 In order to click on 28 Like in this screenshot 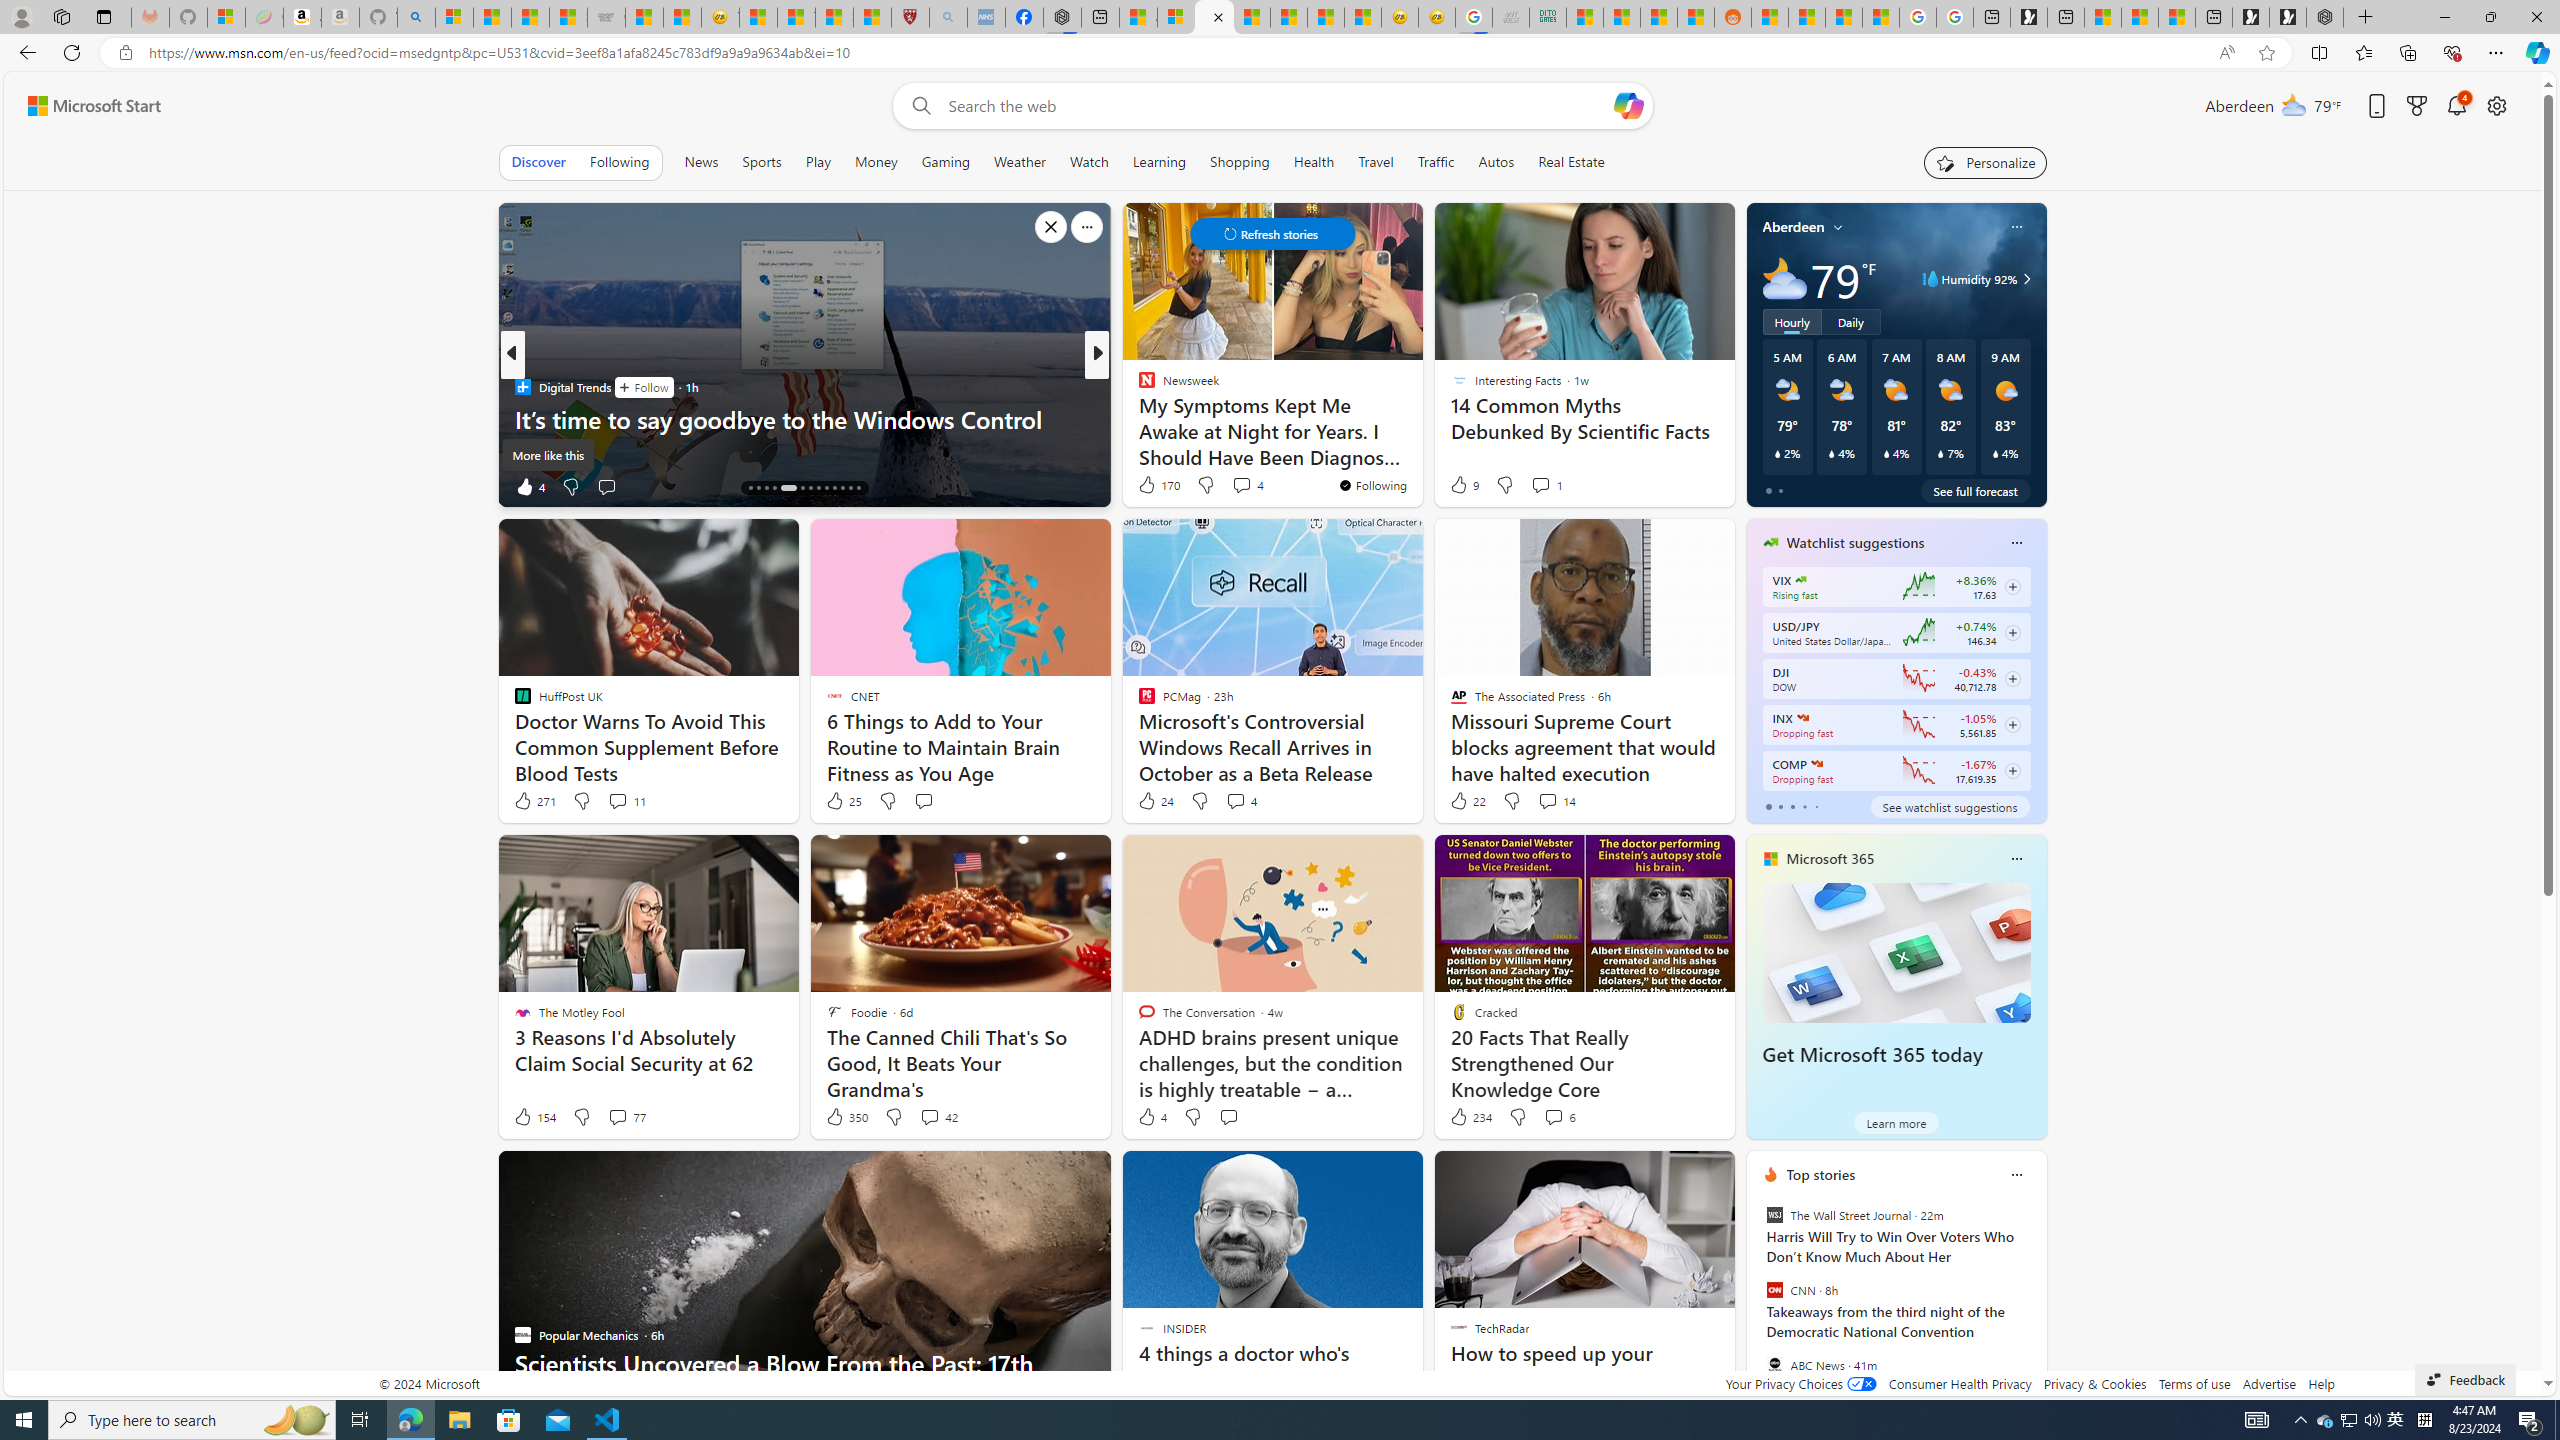, I will do `click(1148, 486)`.